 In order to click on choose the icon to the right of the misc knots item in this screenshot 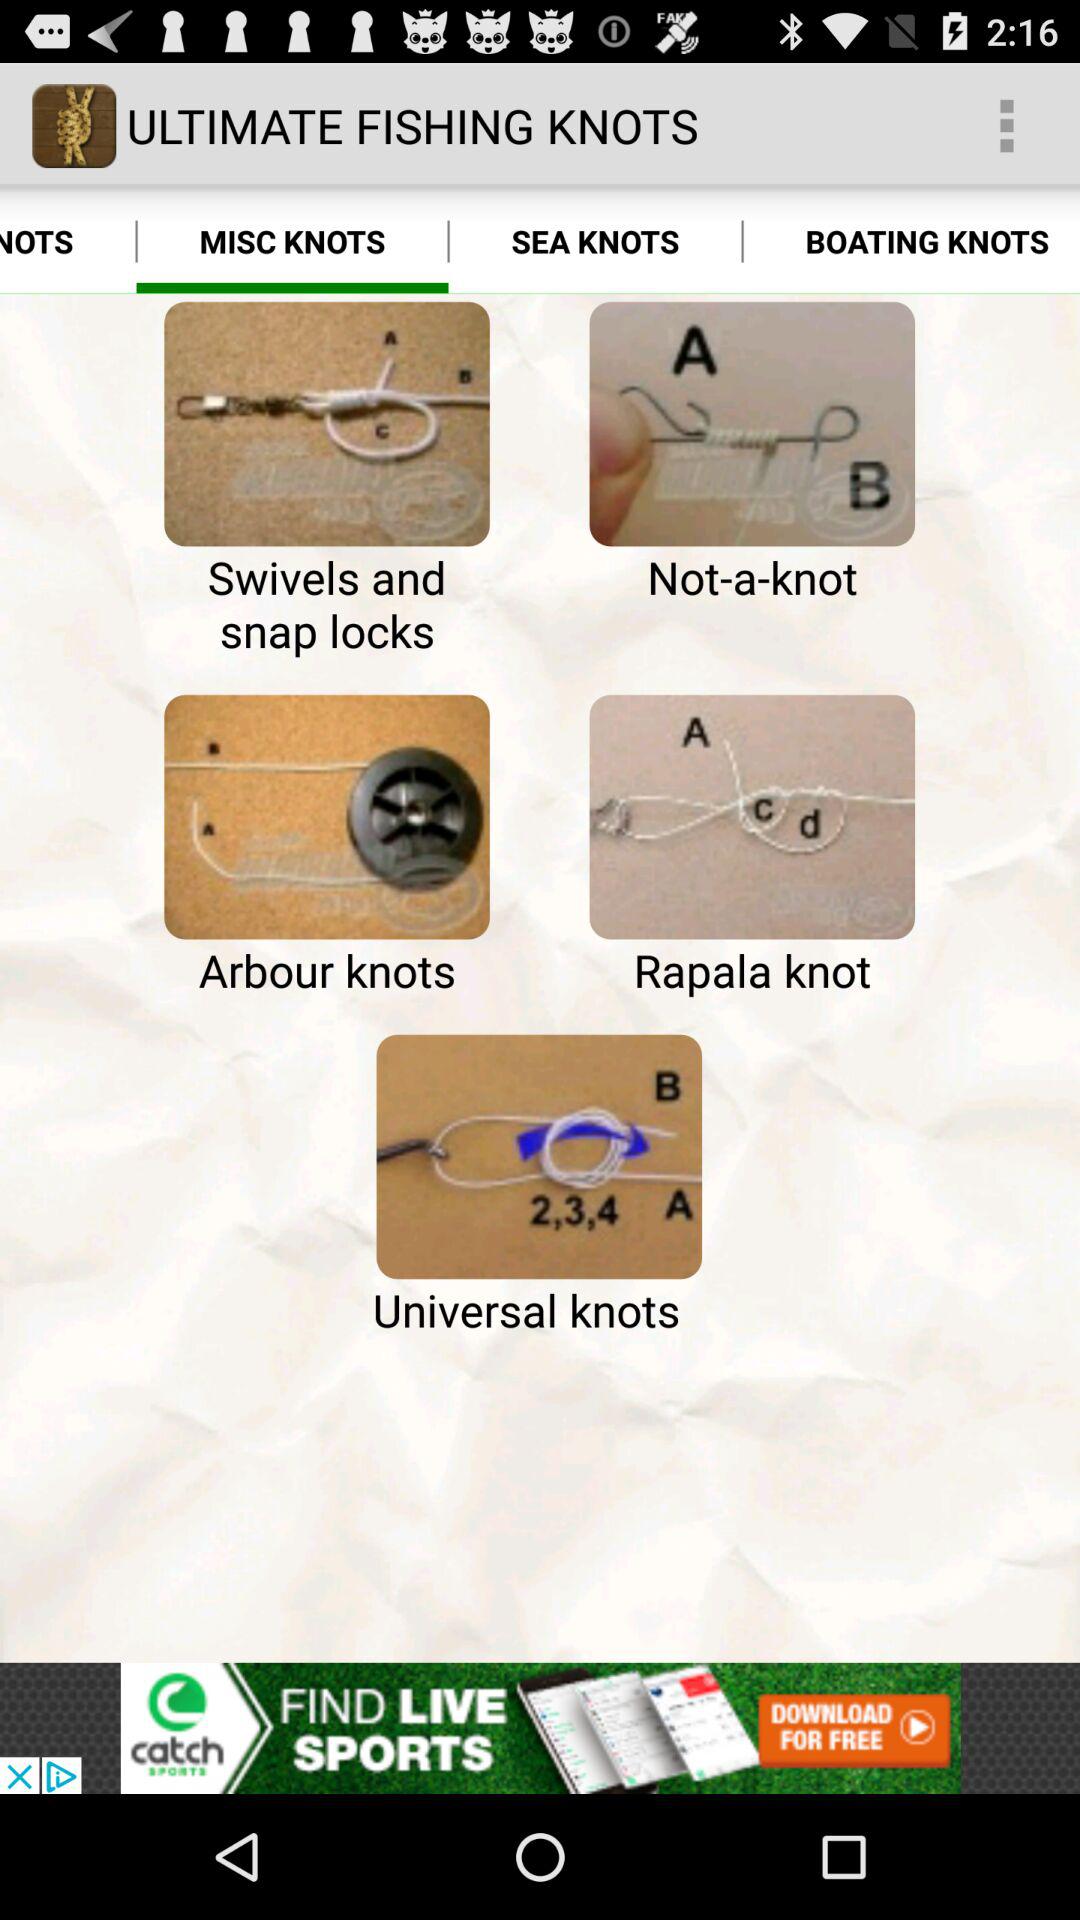, I will do `click(595, 242)`.